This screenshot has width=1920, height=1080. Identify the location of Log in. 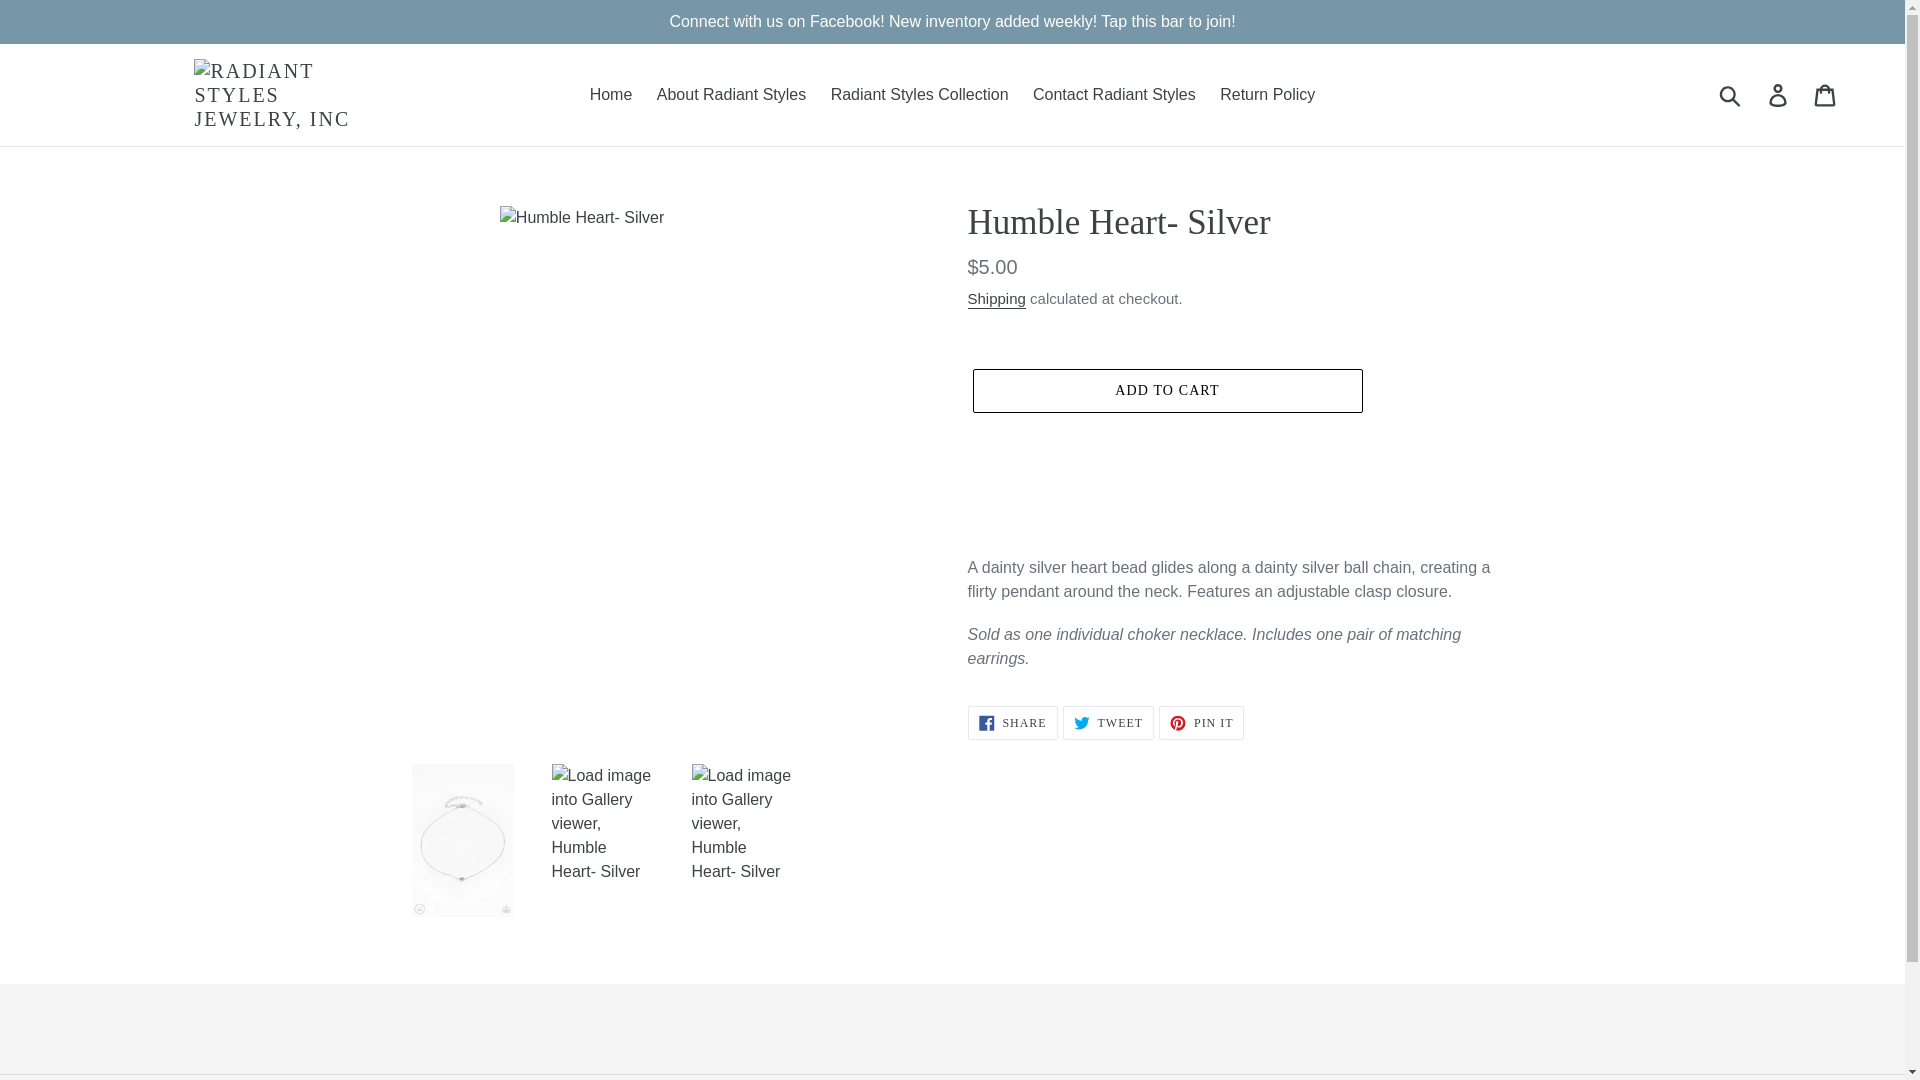
(1779, 94).